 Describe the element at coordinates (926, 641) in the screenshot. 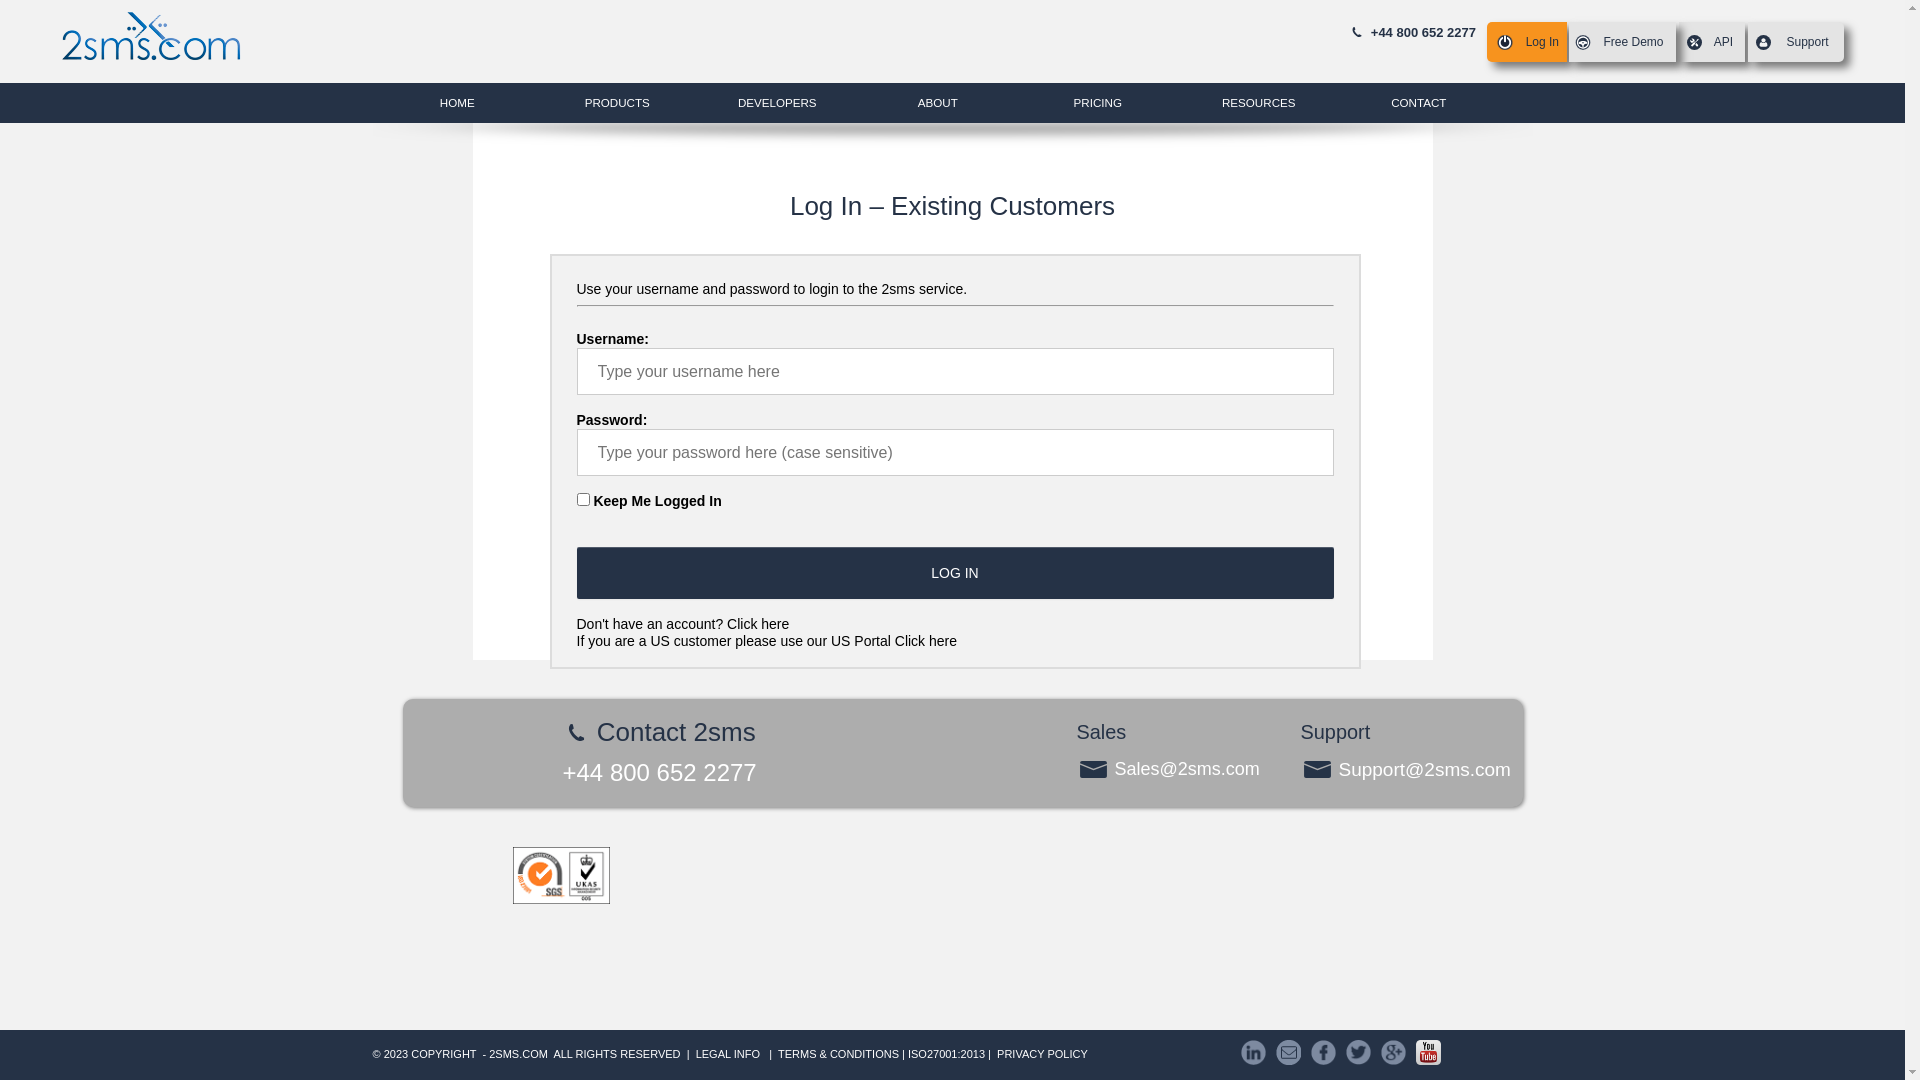

I see `Click here` at that location.